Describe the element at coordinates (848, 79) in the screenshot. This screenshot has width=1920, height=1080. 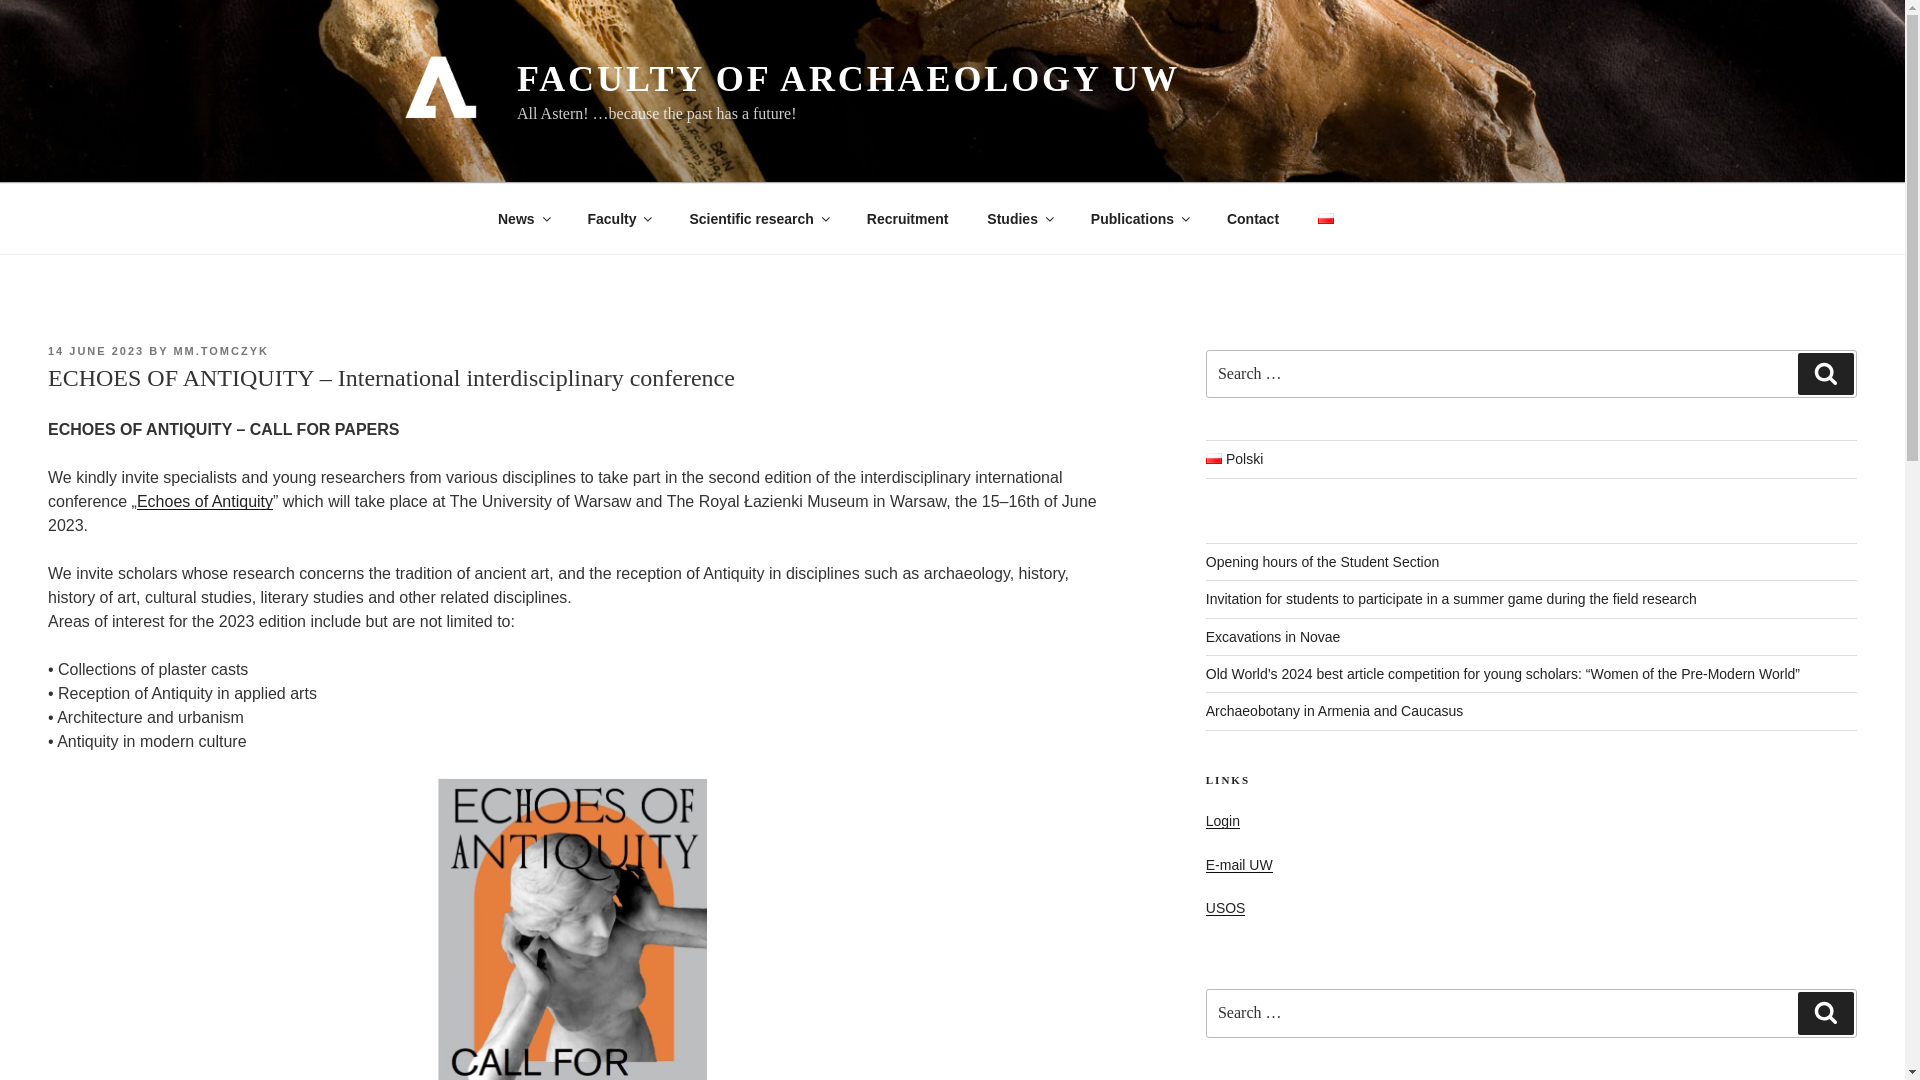
I see `FACULTY OF ARCHAEOLOGY UW` at that location.